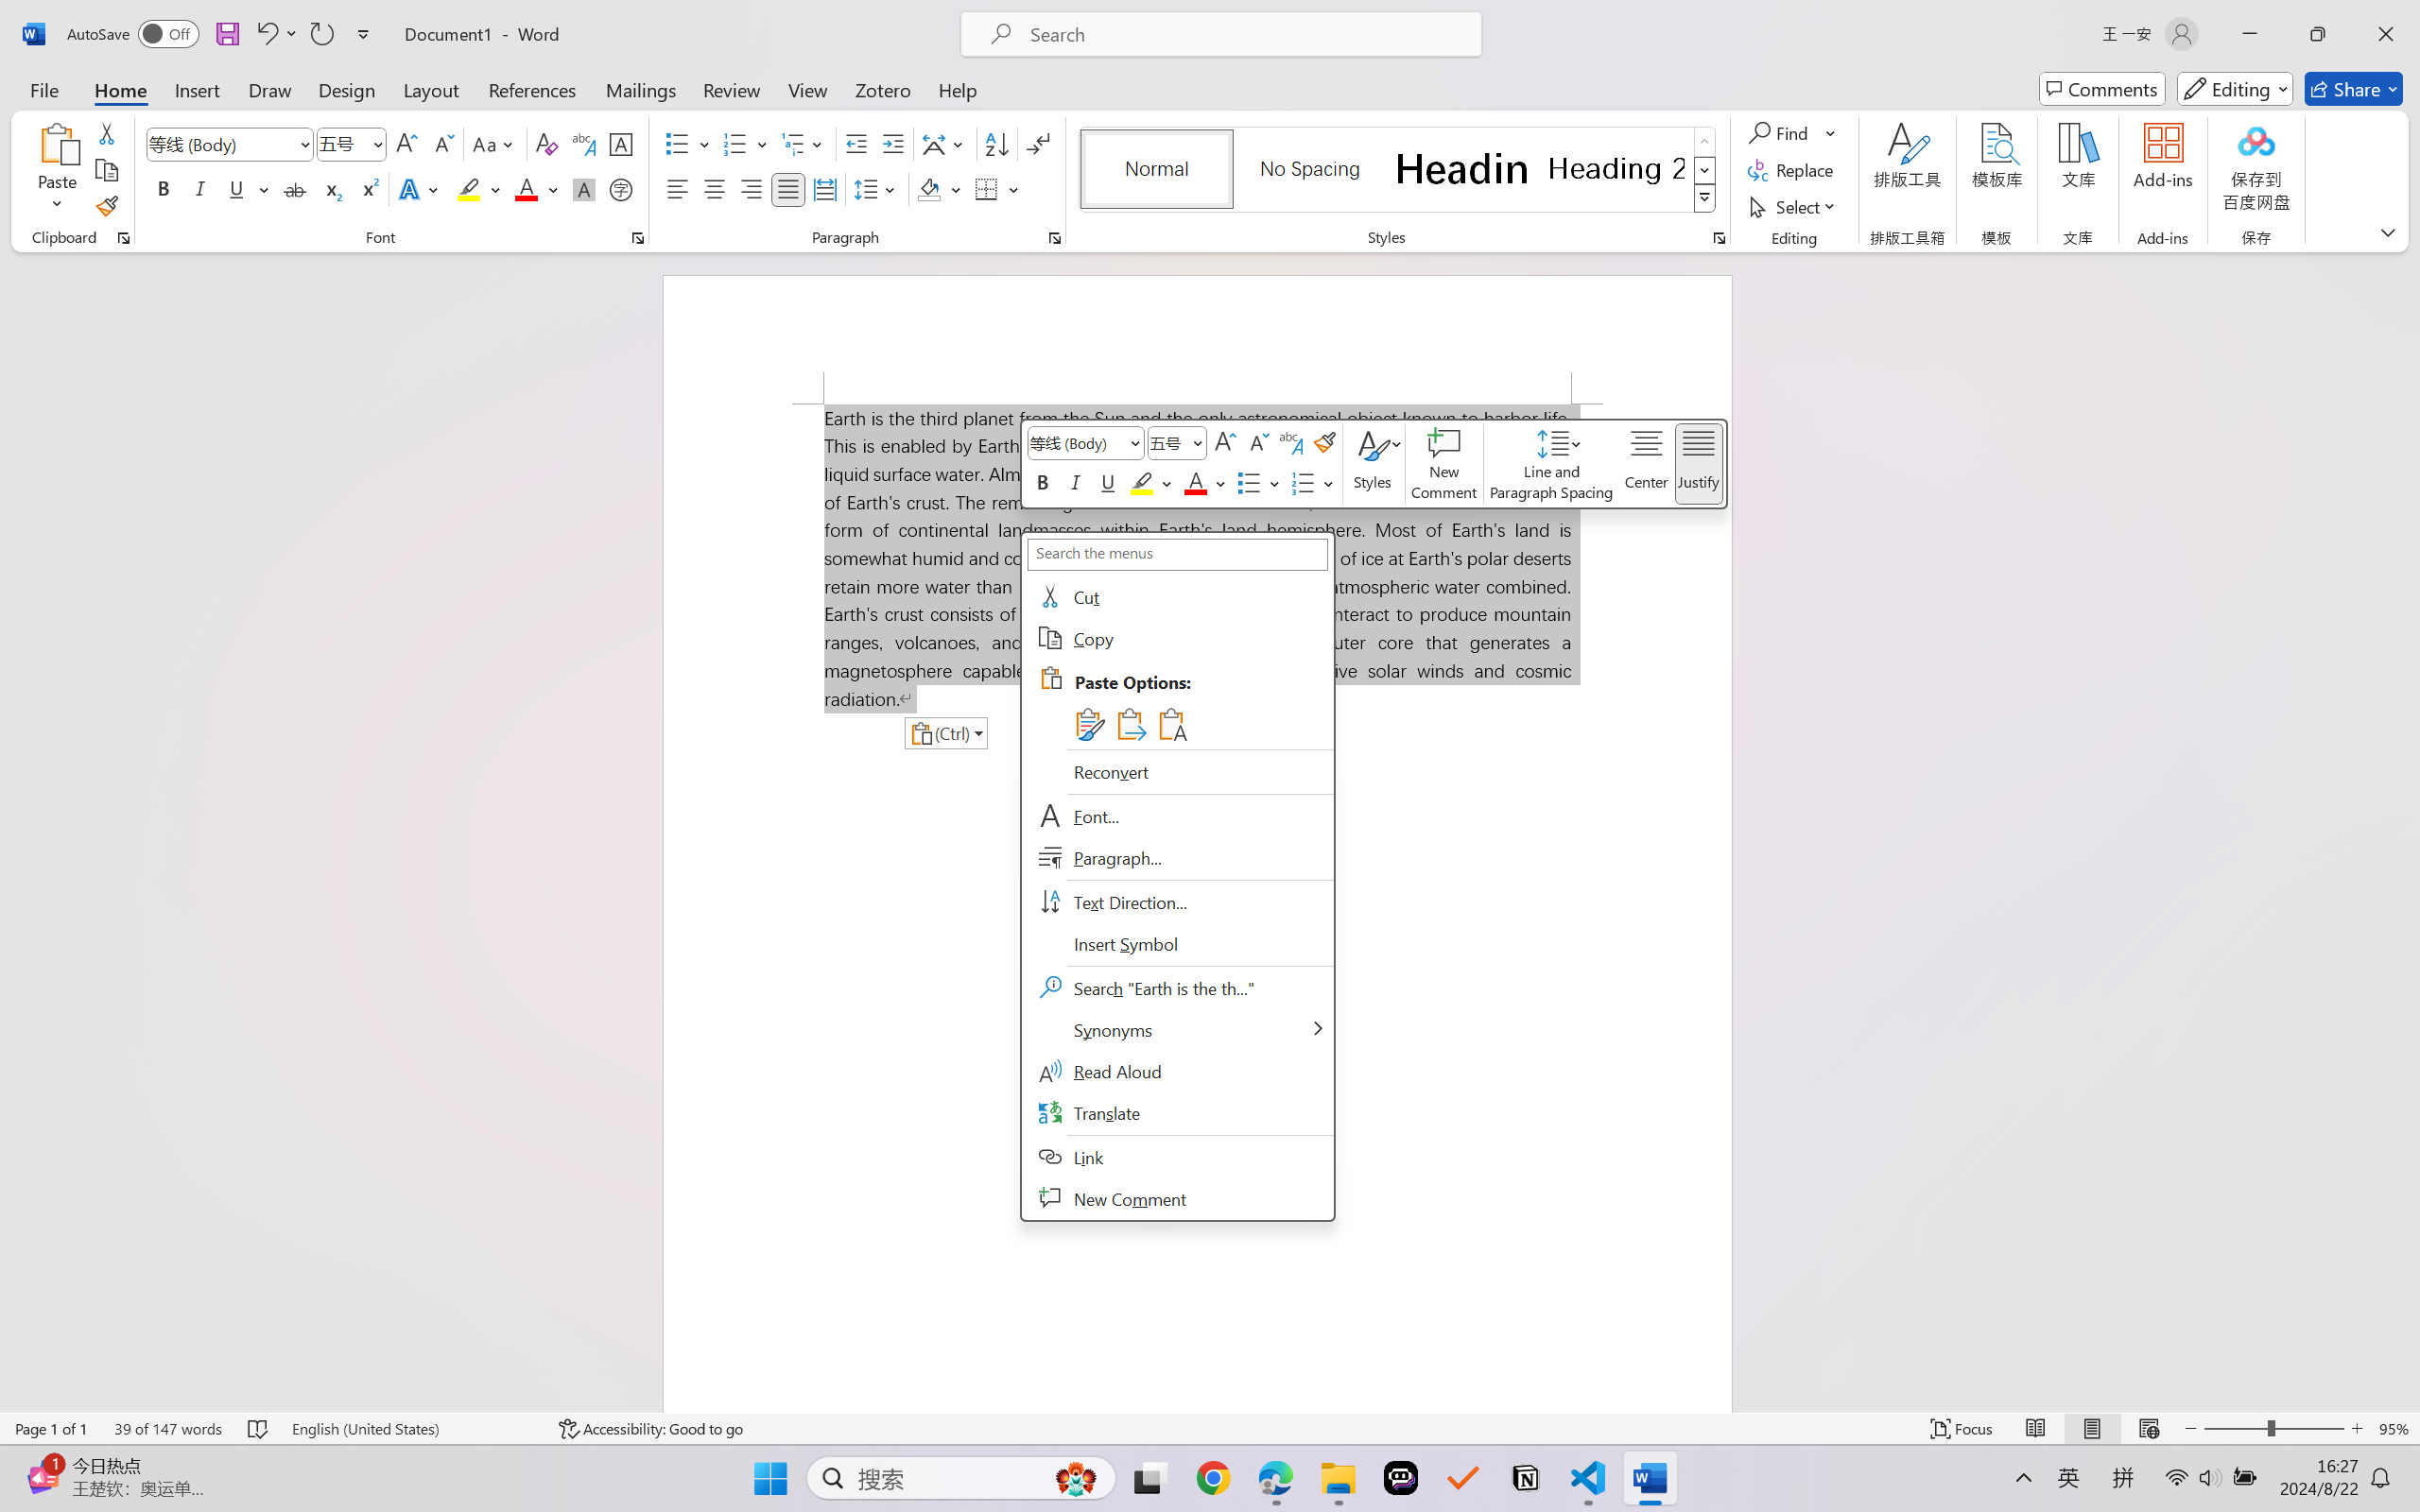 This screenshot has width=2420, height=1512. What do you see at coordinates (622, 189) in the screenshot?
I see `Enclose Characters...` at bounding box center [622, 189].